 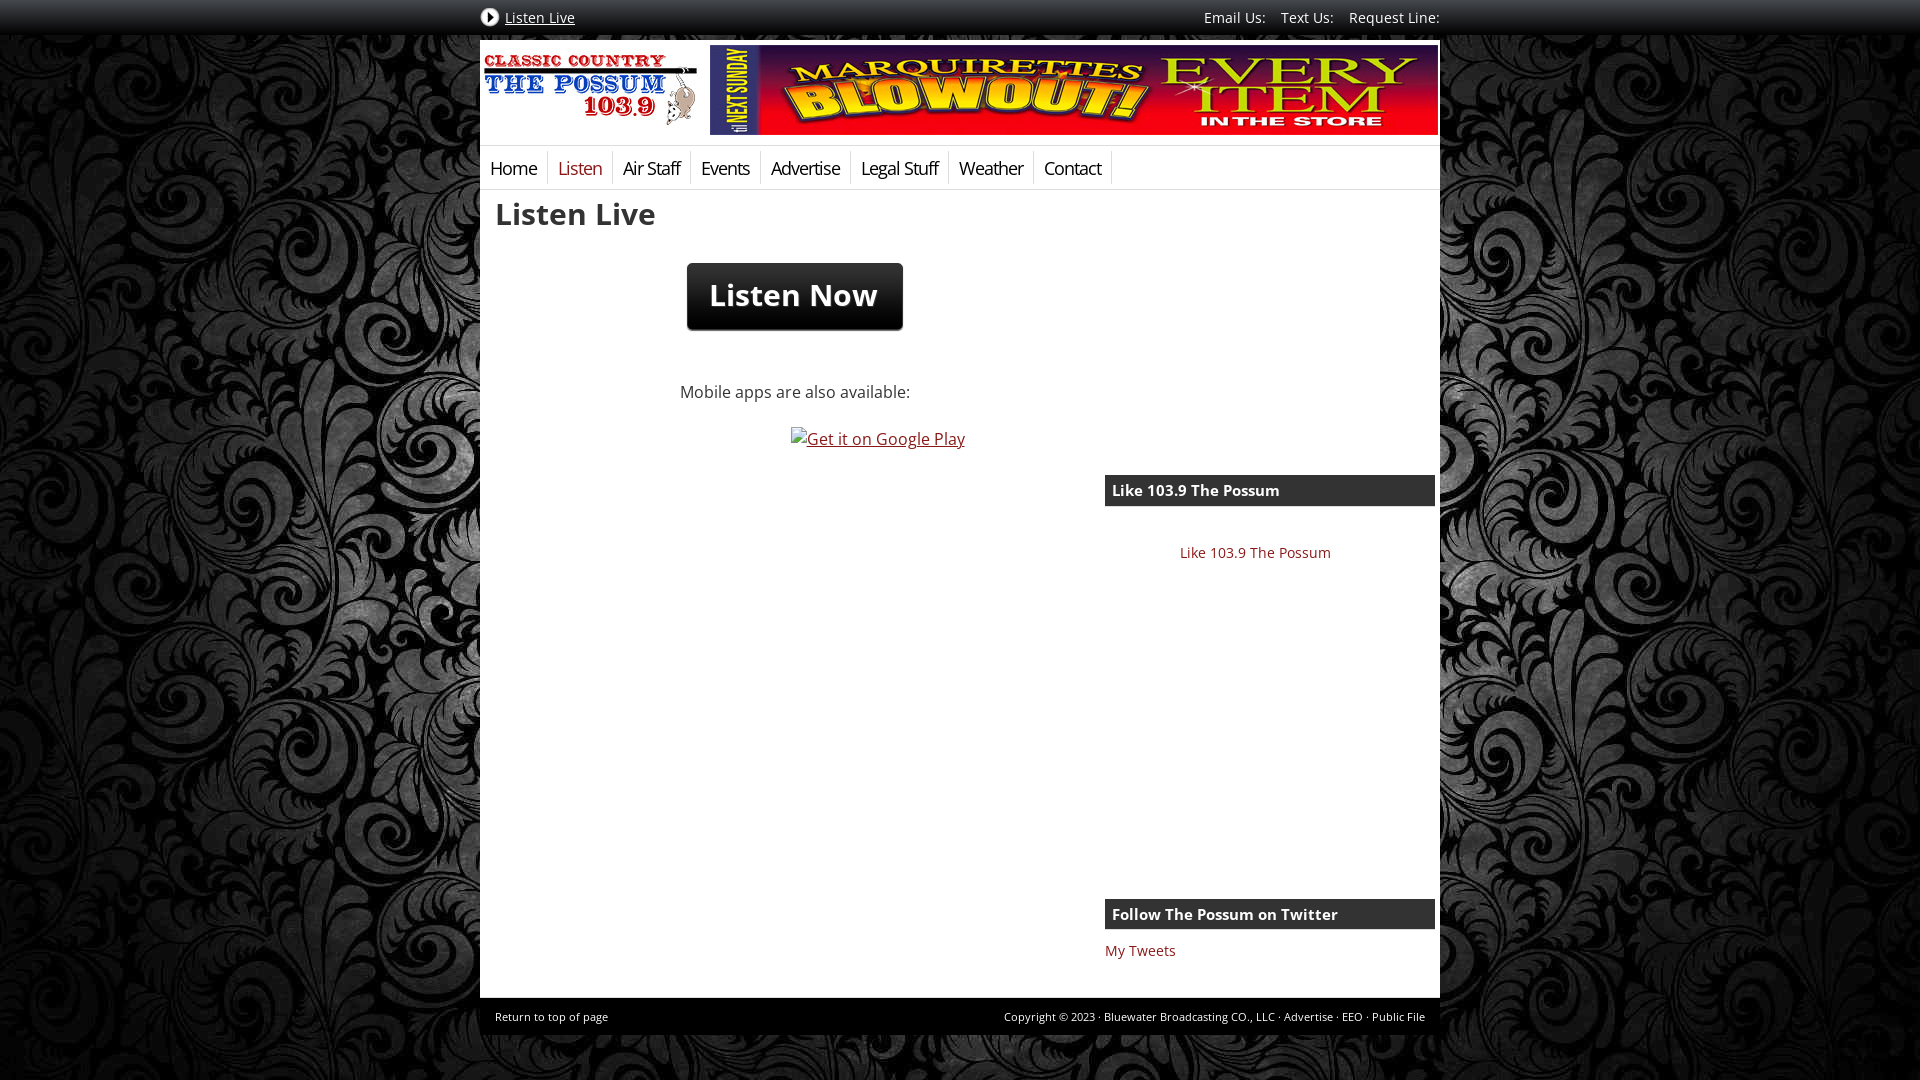 What do you see at coordinates (900, 168) in the screenshot?
I see `Legal Stuff` at bounding box center [900, 168].